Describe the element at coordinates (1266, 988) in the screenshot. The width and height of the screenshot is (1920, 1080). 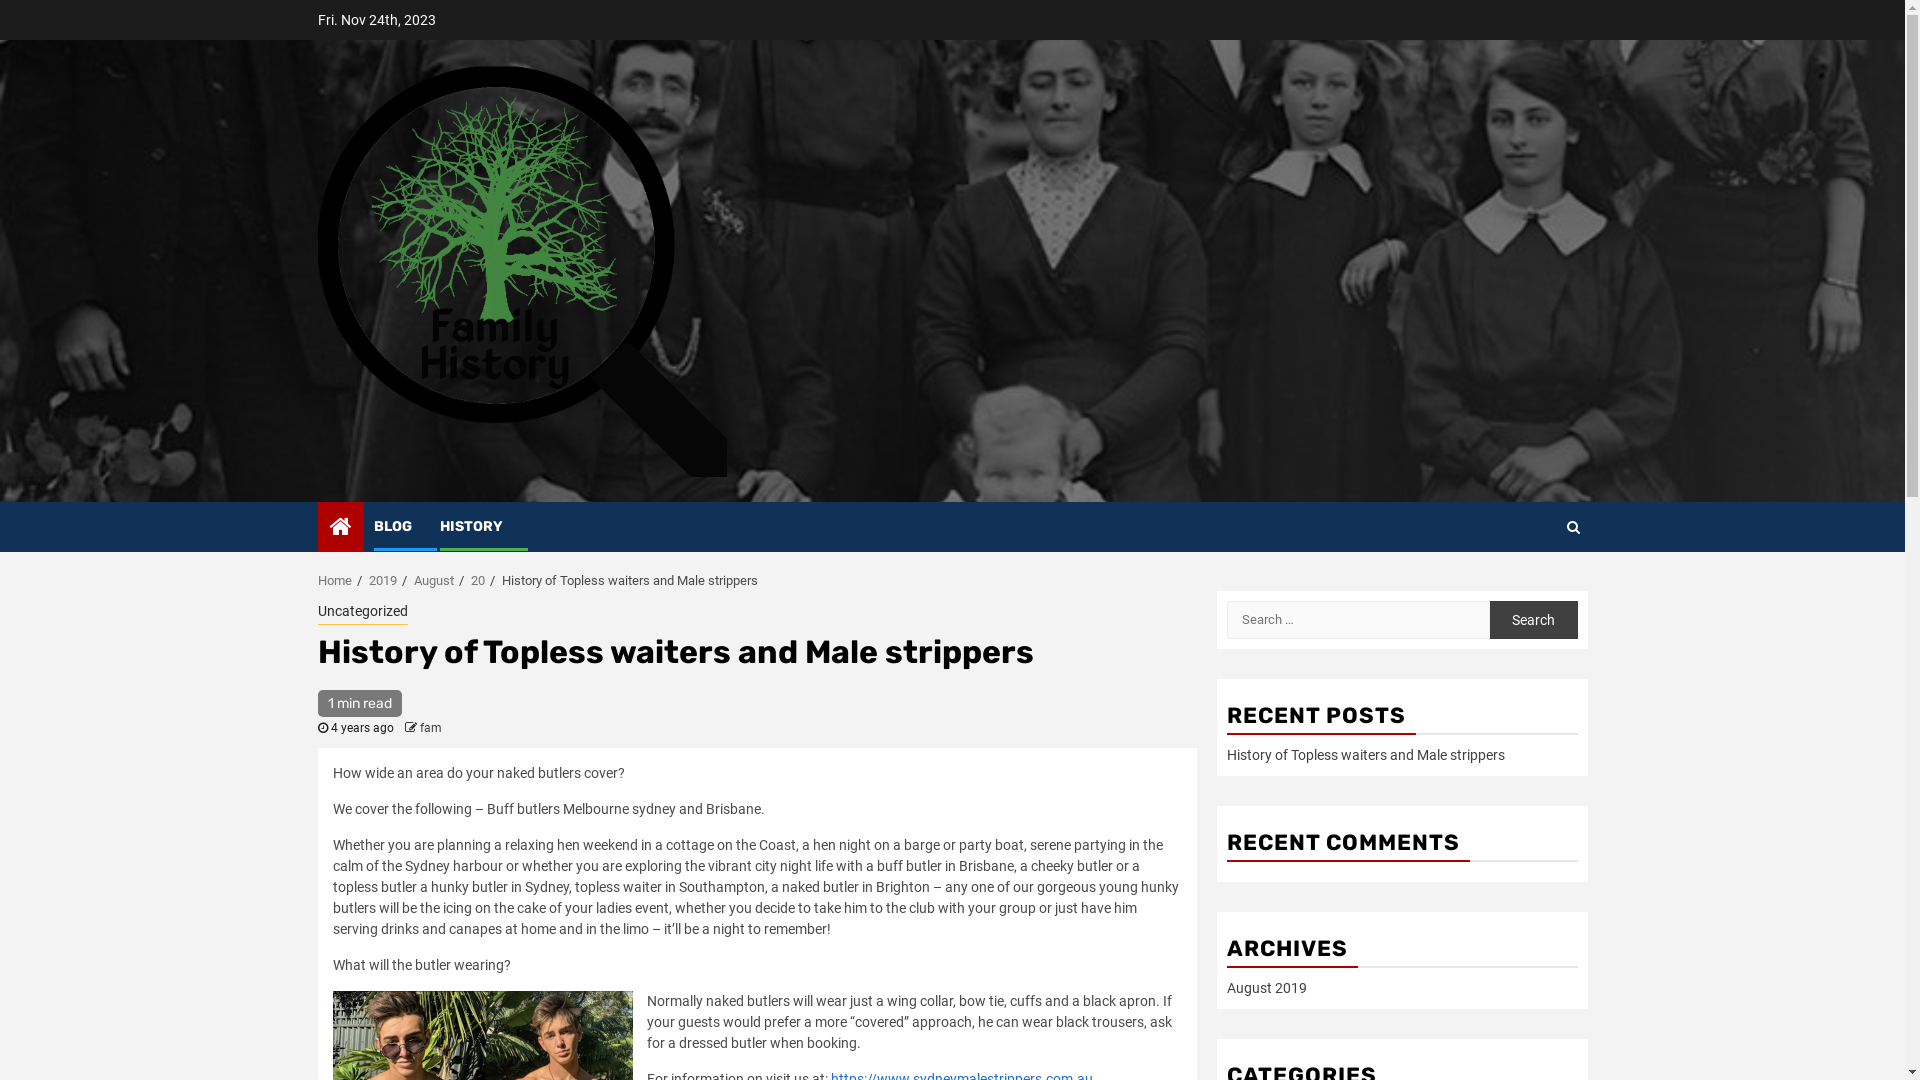
I see `August 2019` at that location.